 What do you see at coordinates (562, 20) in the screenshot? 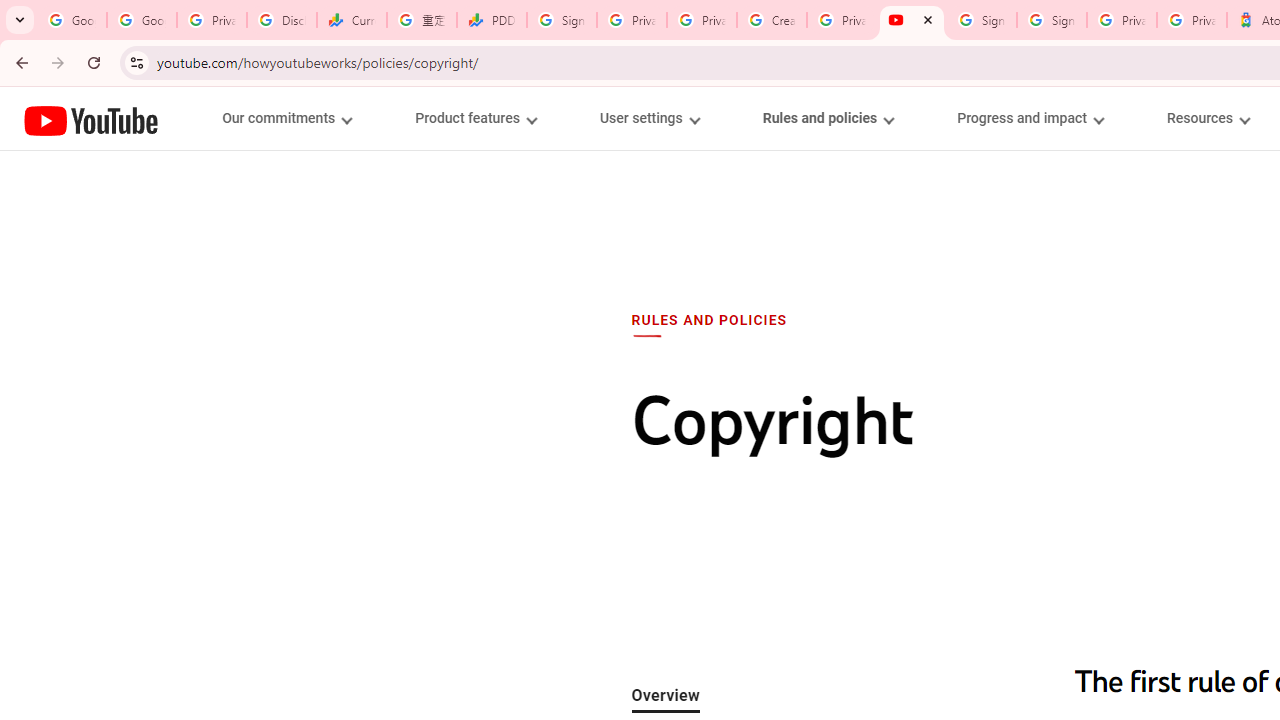
I see `Sign in - Google Accounts` at bounding box center [562, 20].